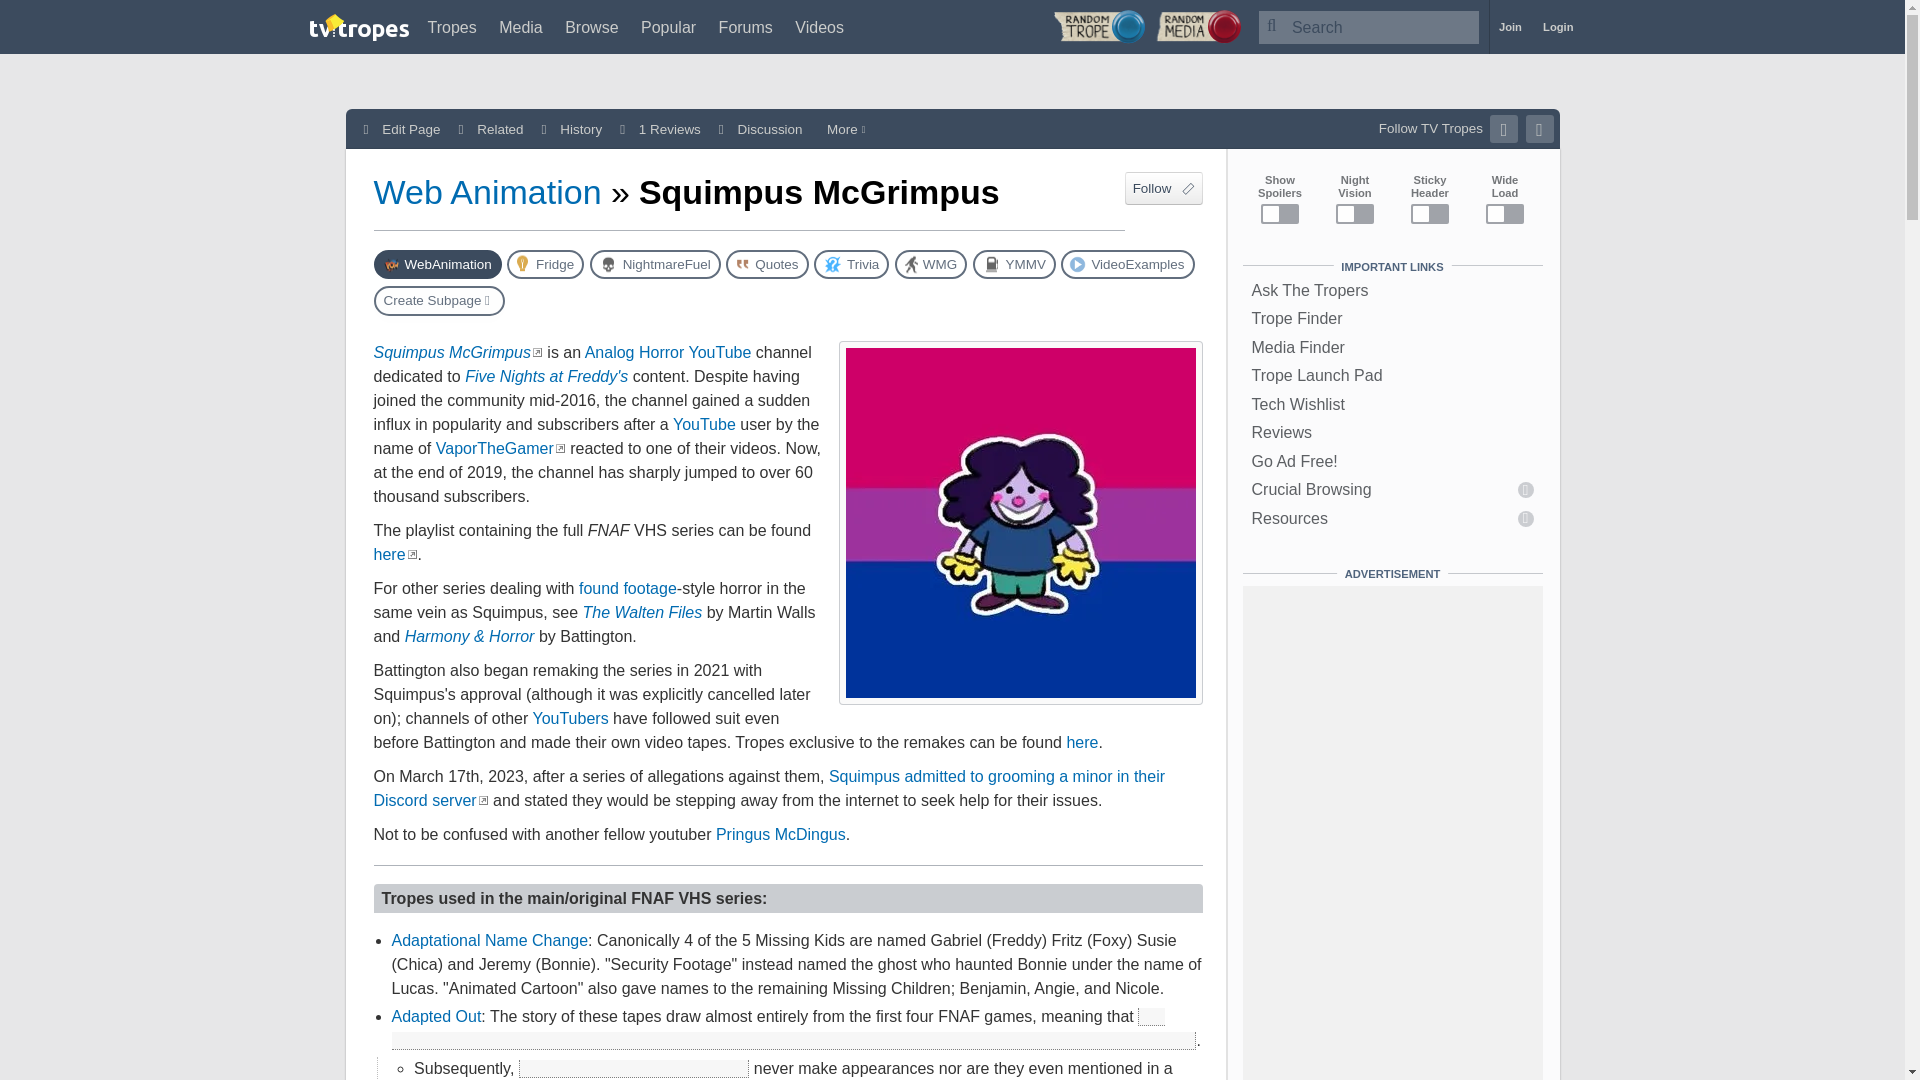 The width and height of the screenshot is (1920, 1080). What do you see at coordinates (1128, 264) in the screenshot?
I see `Video Examples` at bounding box center [1128, 264].